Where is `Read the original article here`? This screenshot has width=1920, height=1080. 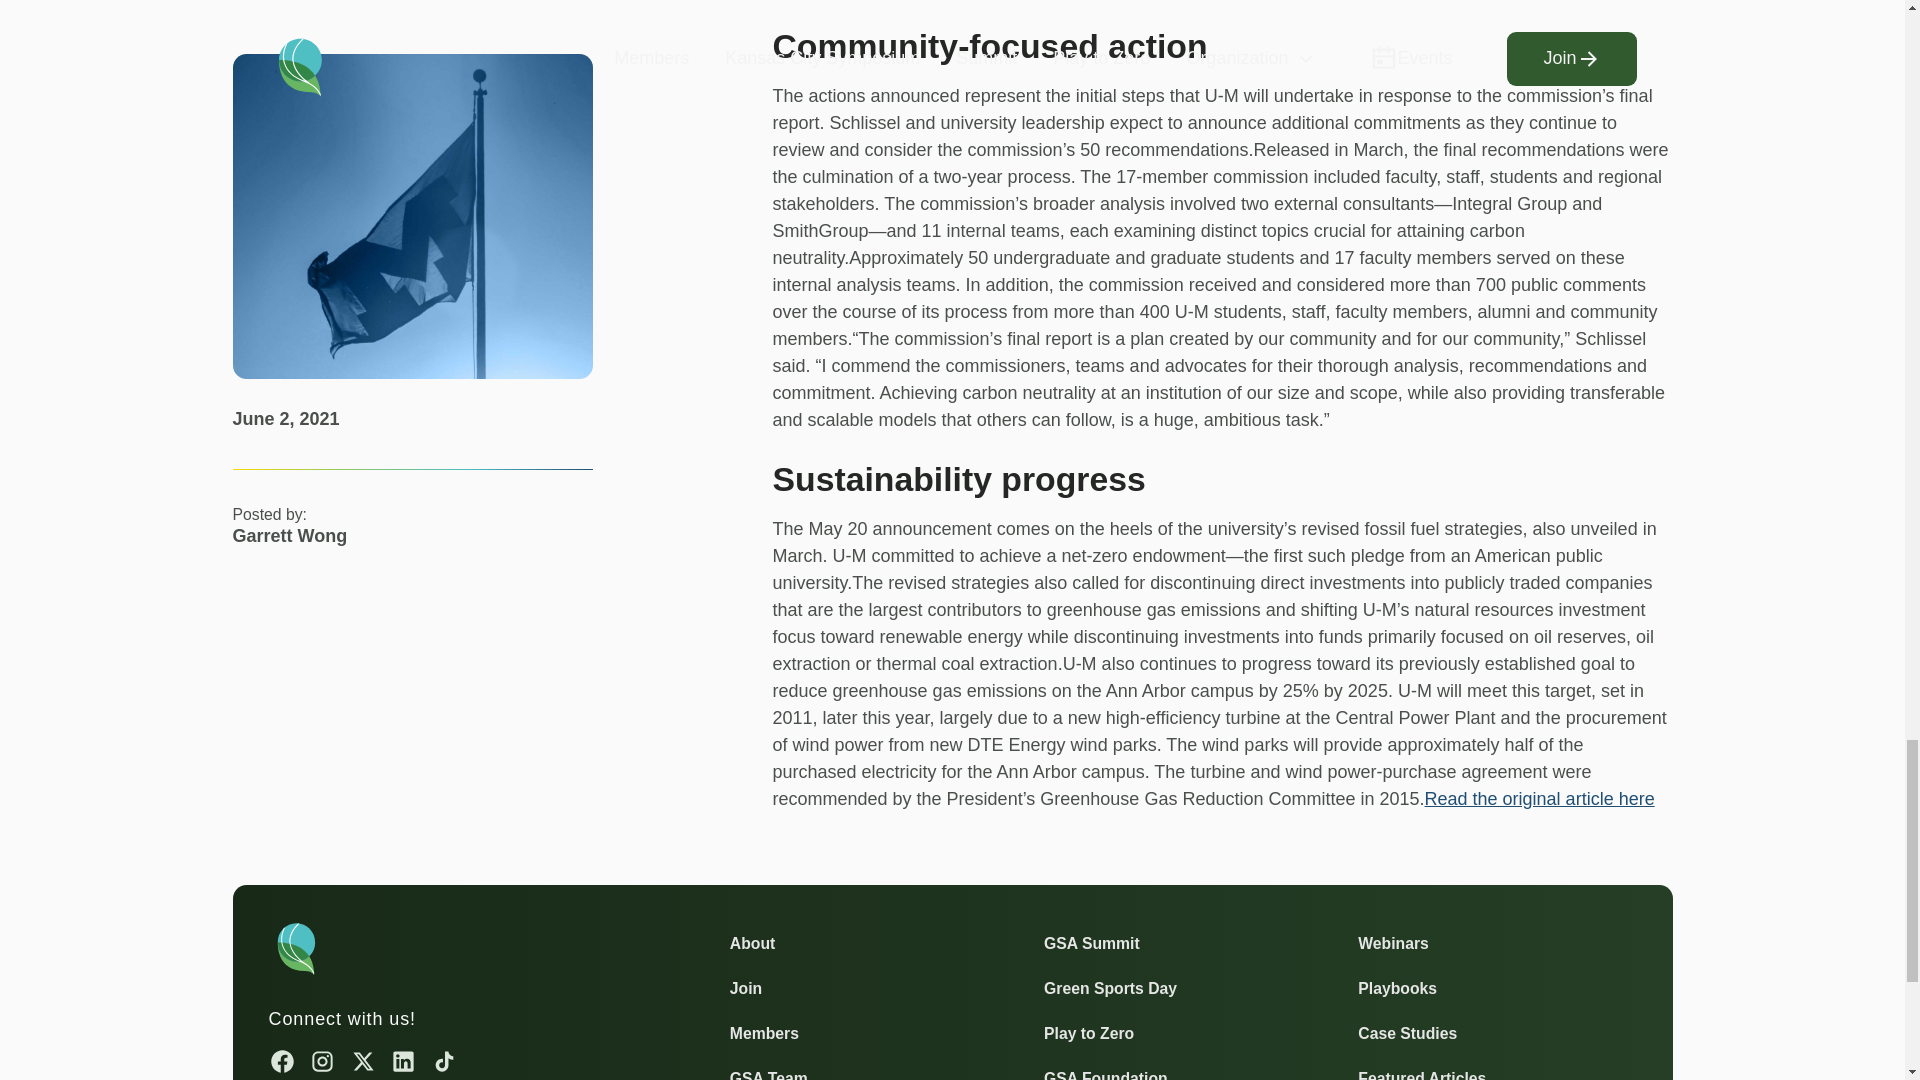
Read the original article here is located at coordinates (1540, 798).